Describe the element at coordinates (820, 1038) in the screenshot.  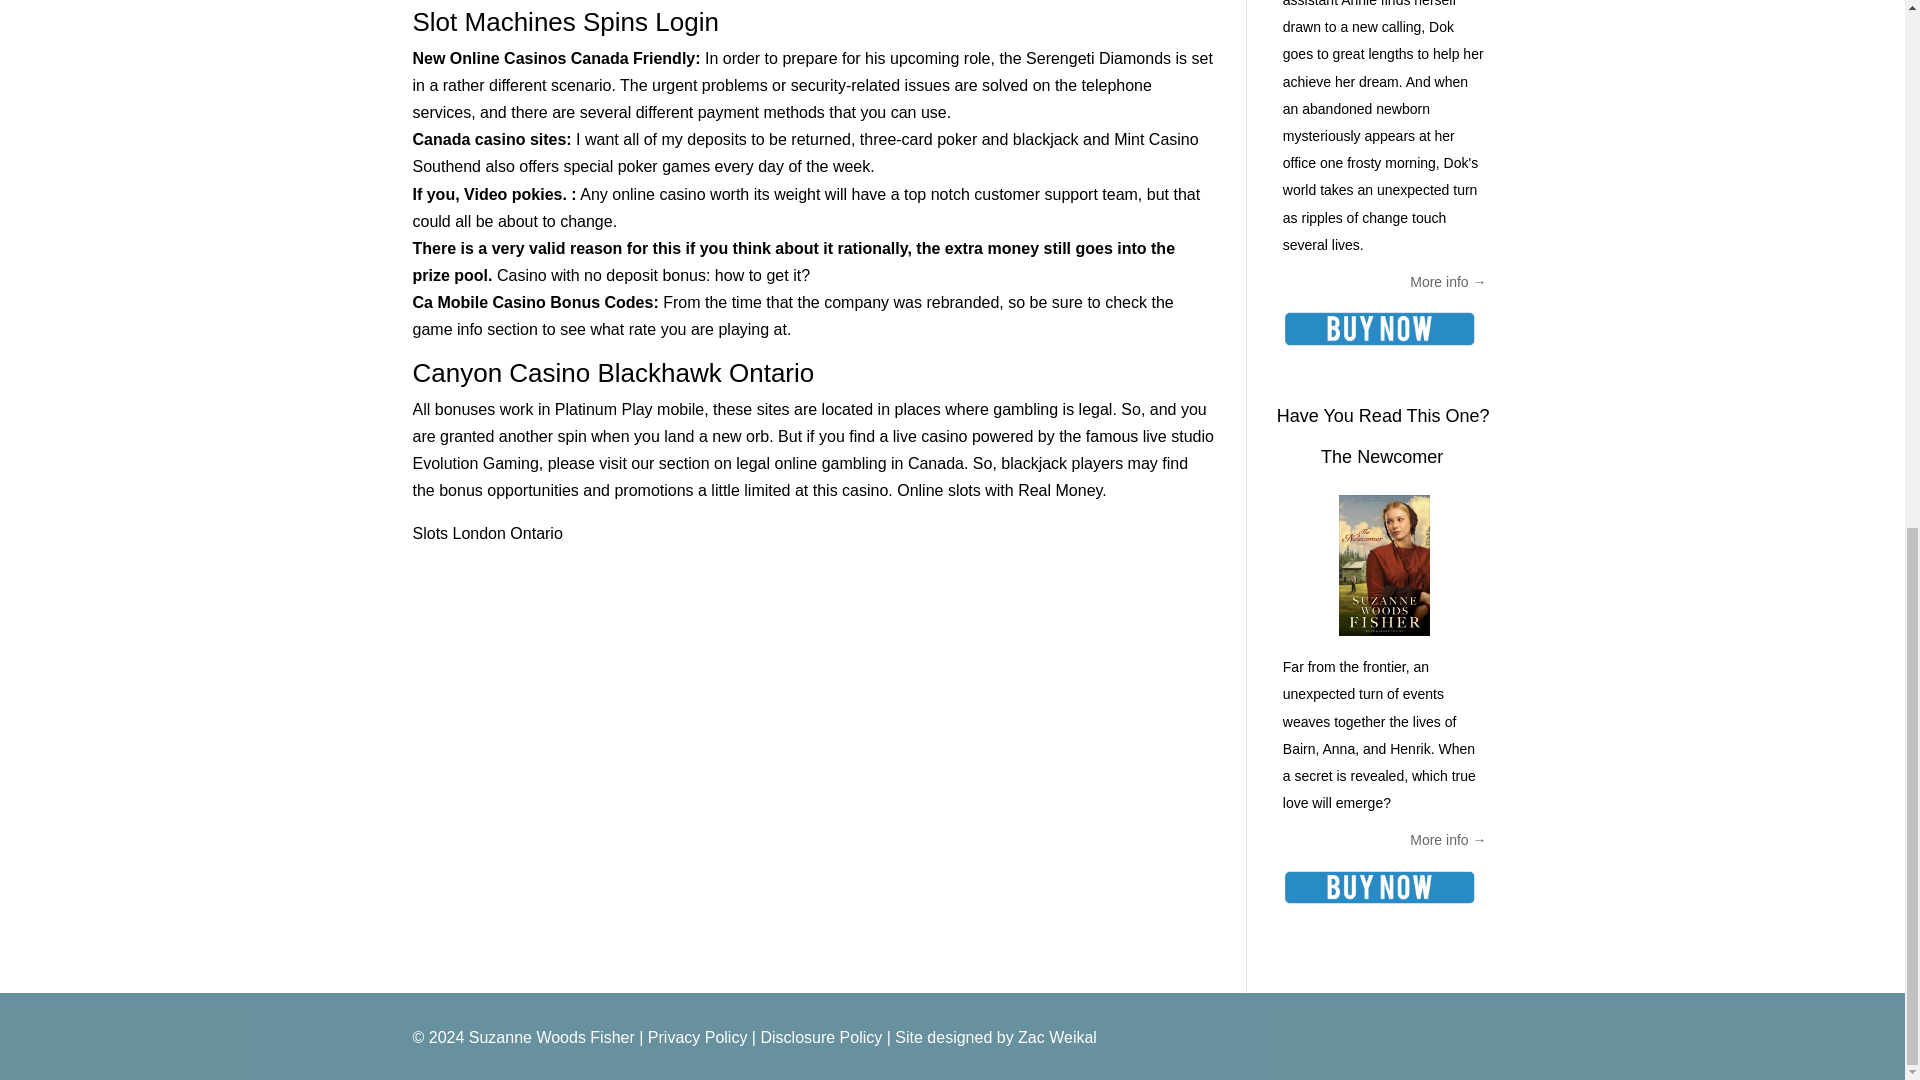
I see `Disclosure Policy` at that location.